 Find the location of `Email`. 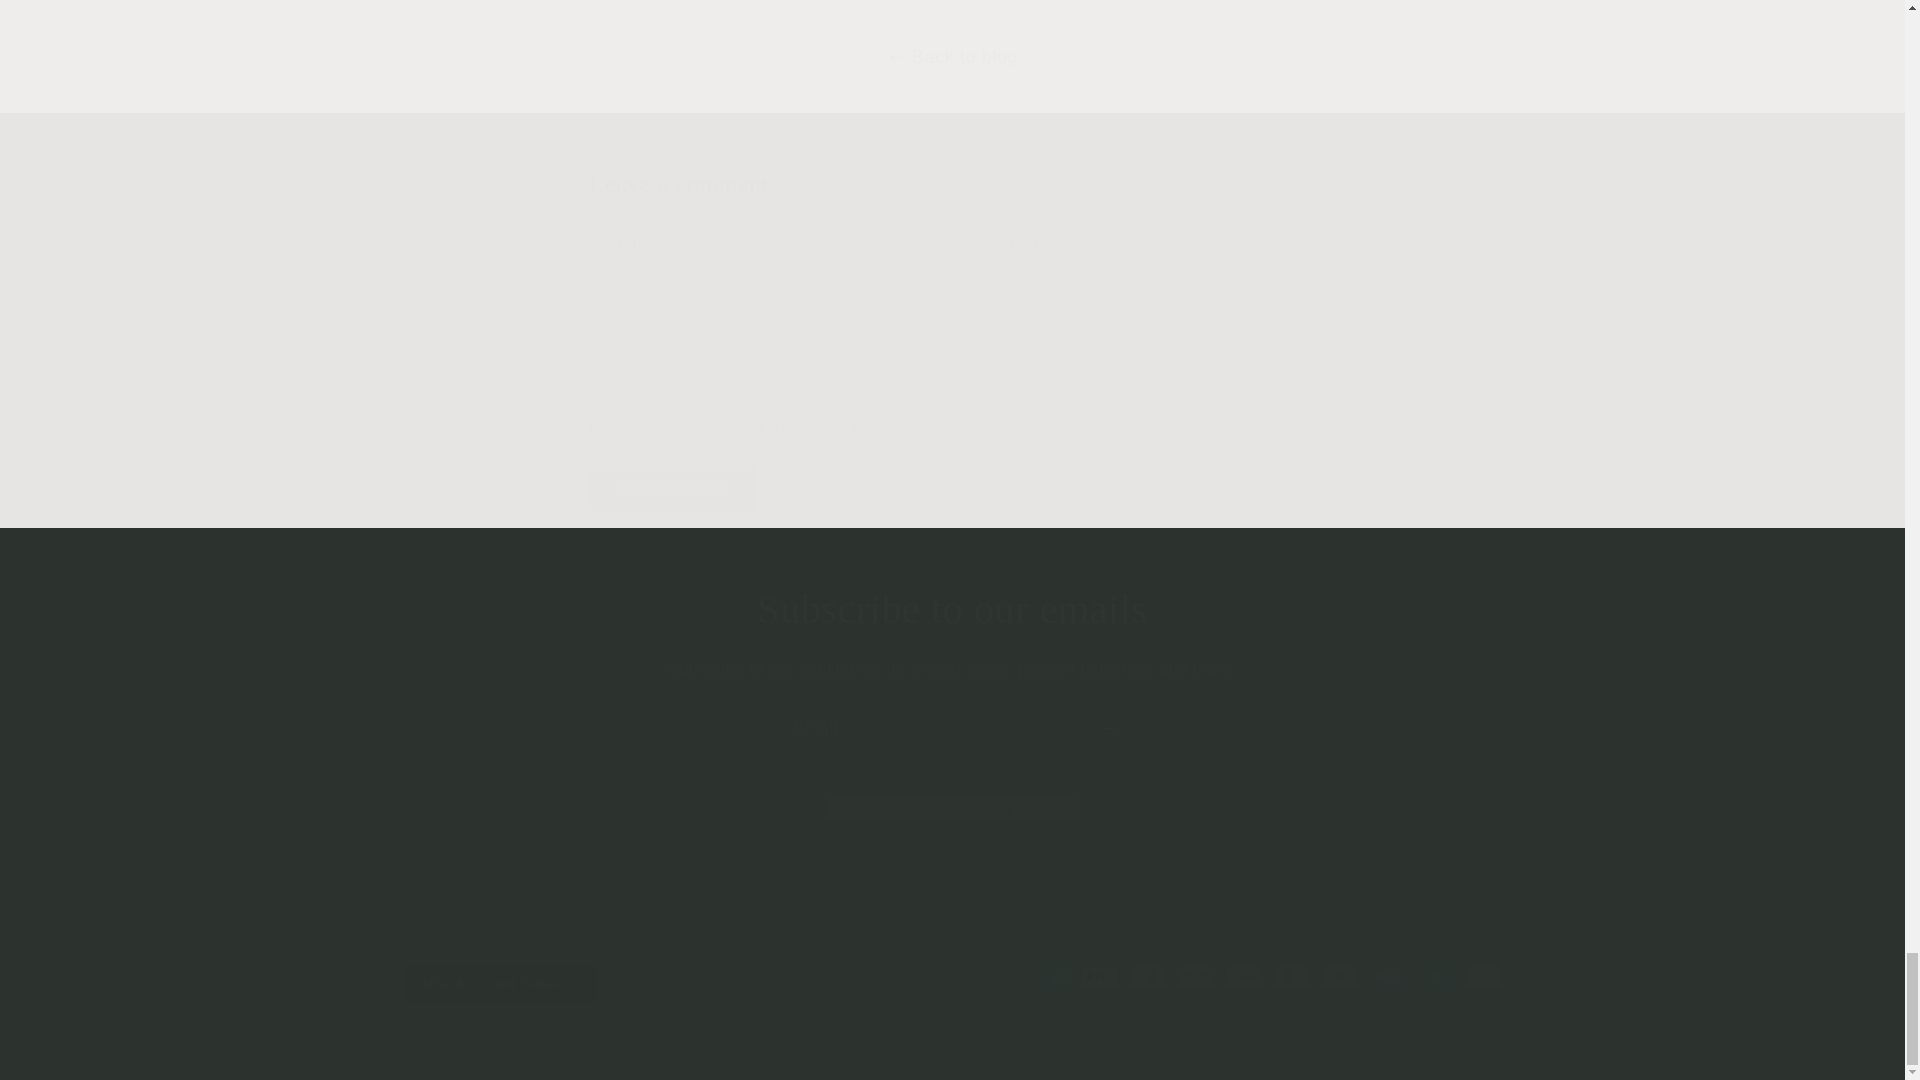

Email is located at coordinates (952, 728).